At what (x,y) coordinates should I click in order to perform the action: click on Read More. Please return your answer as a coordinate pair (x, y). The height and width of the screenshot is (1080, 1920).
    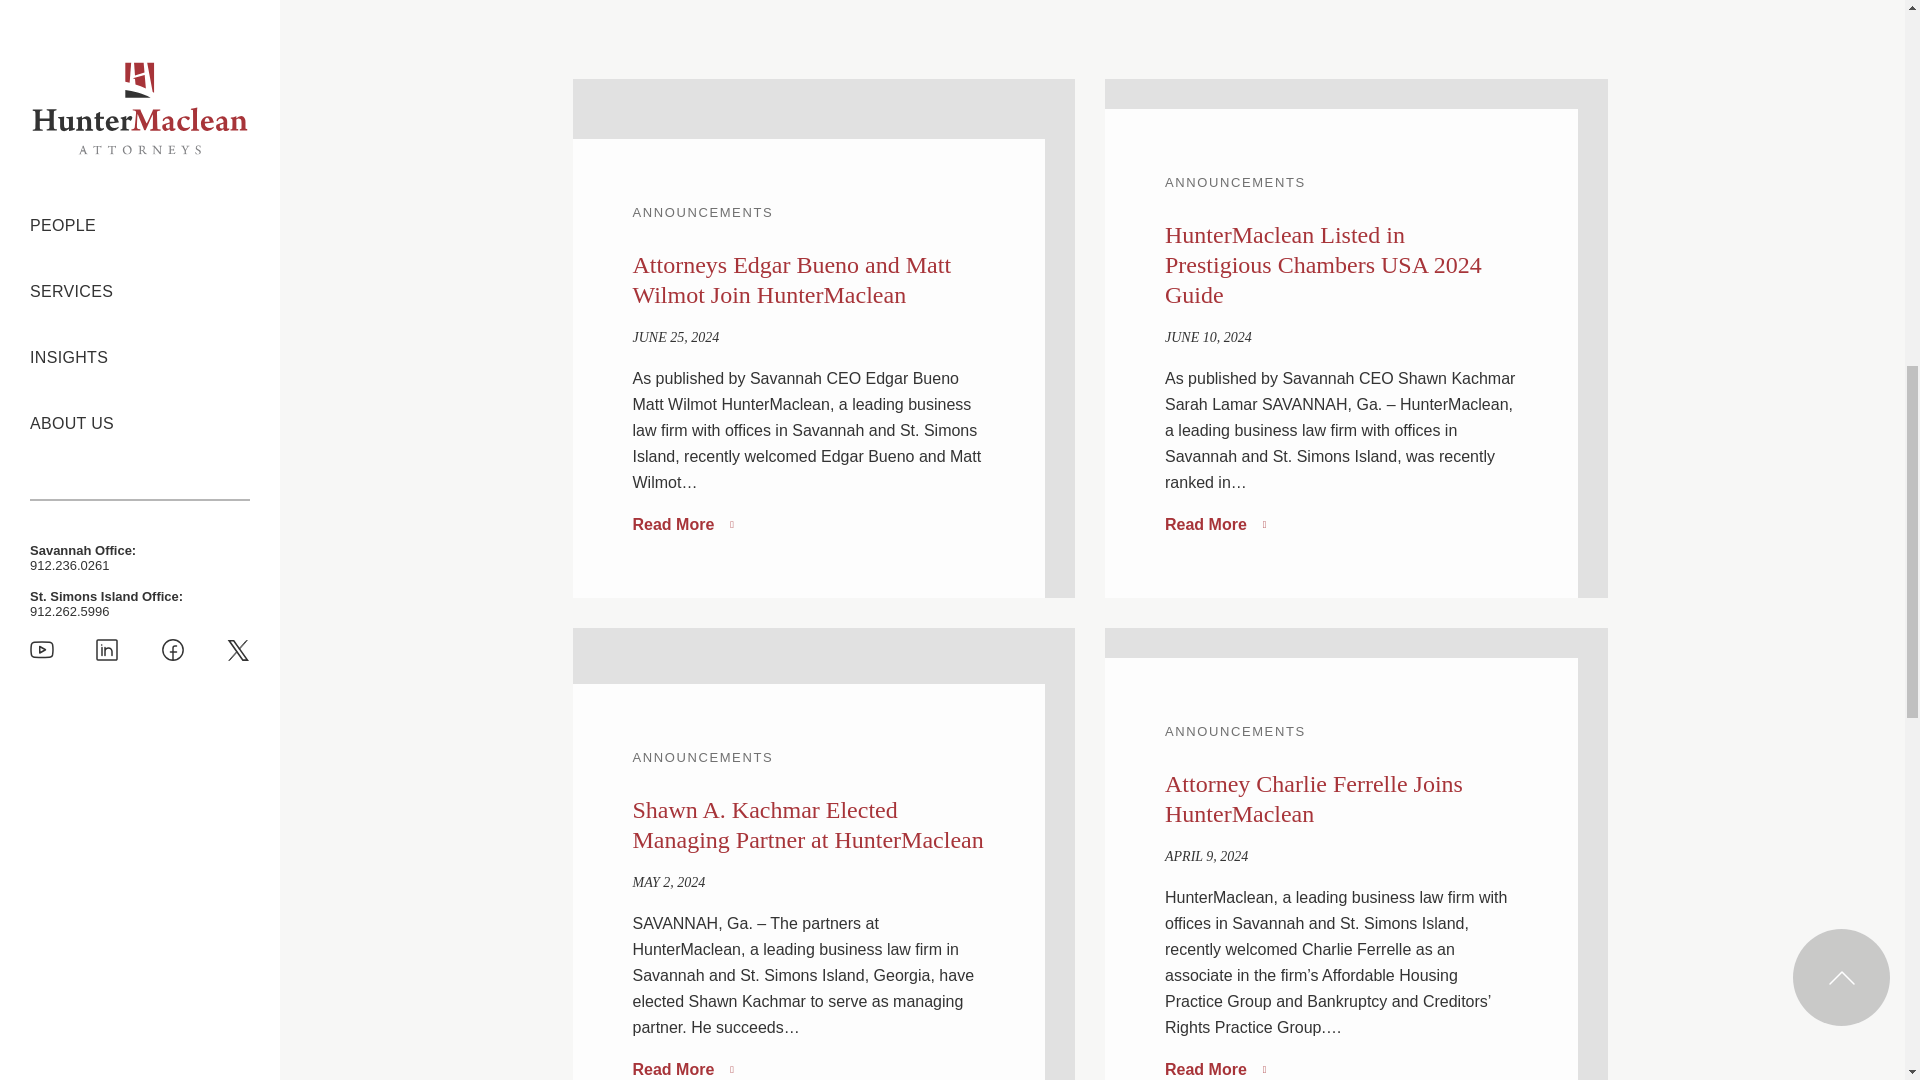
    Looking at the image, I should click on (682, 524).